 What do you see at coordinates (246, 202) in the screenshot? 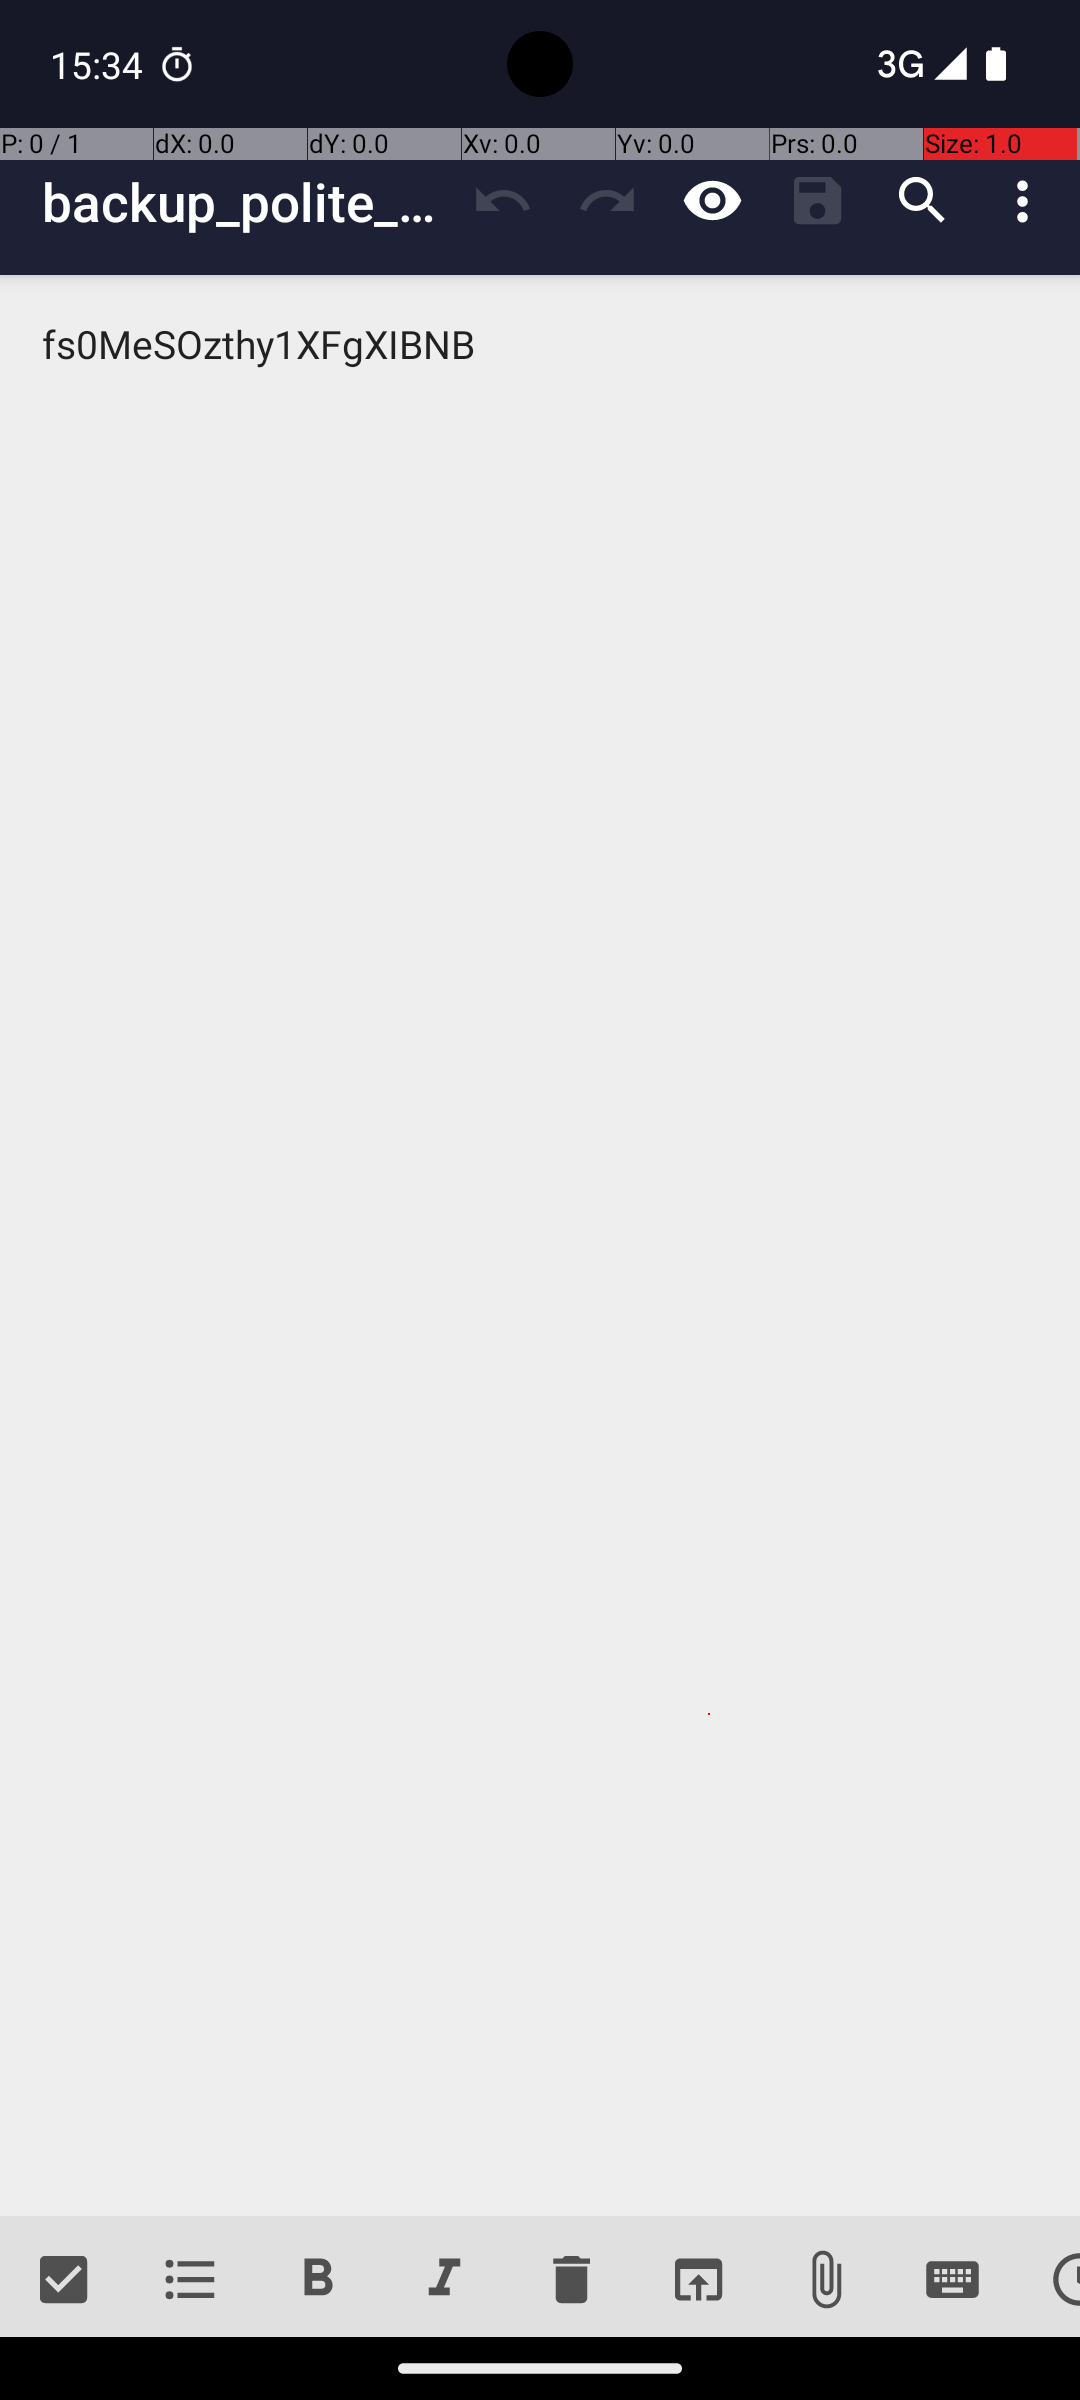
I see `backup_polite_umbrella` at bounding box center [246, 202].